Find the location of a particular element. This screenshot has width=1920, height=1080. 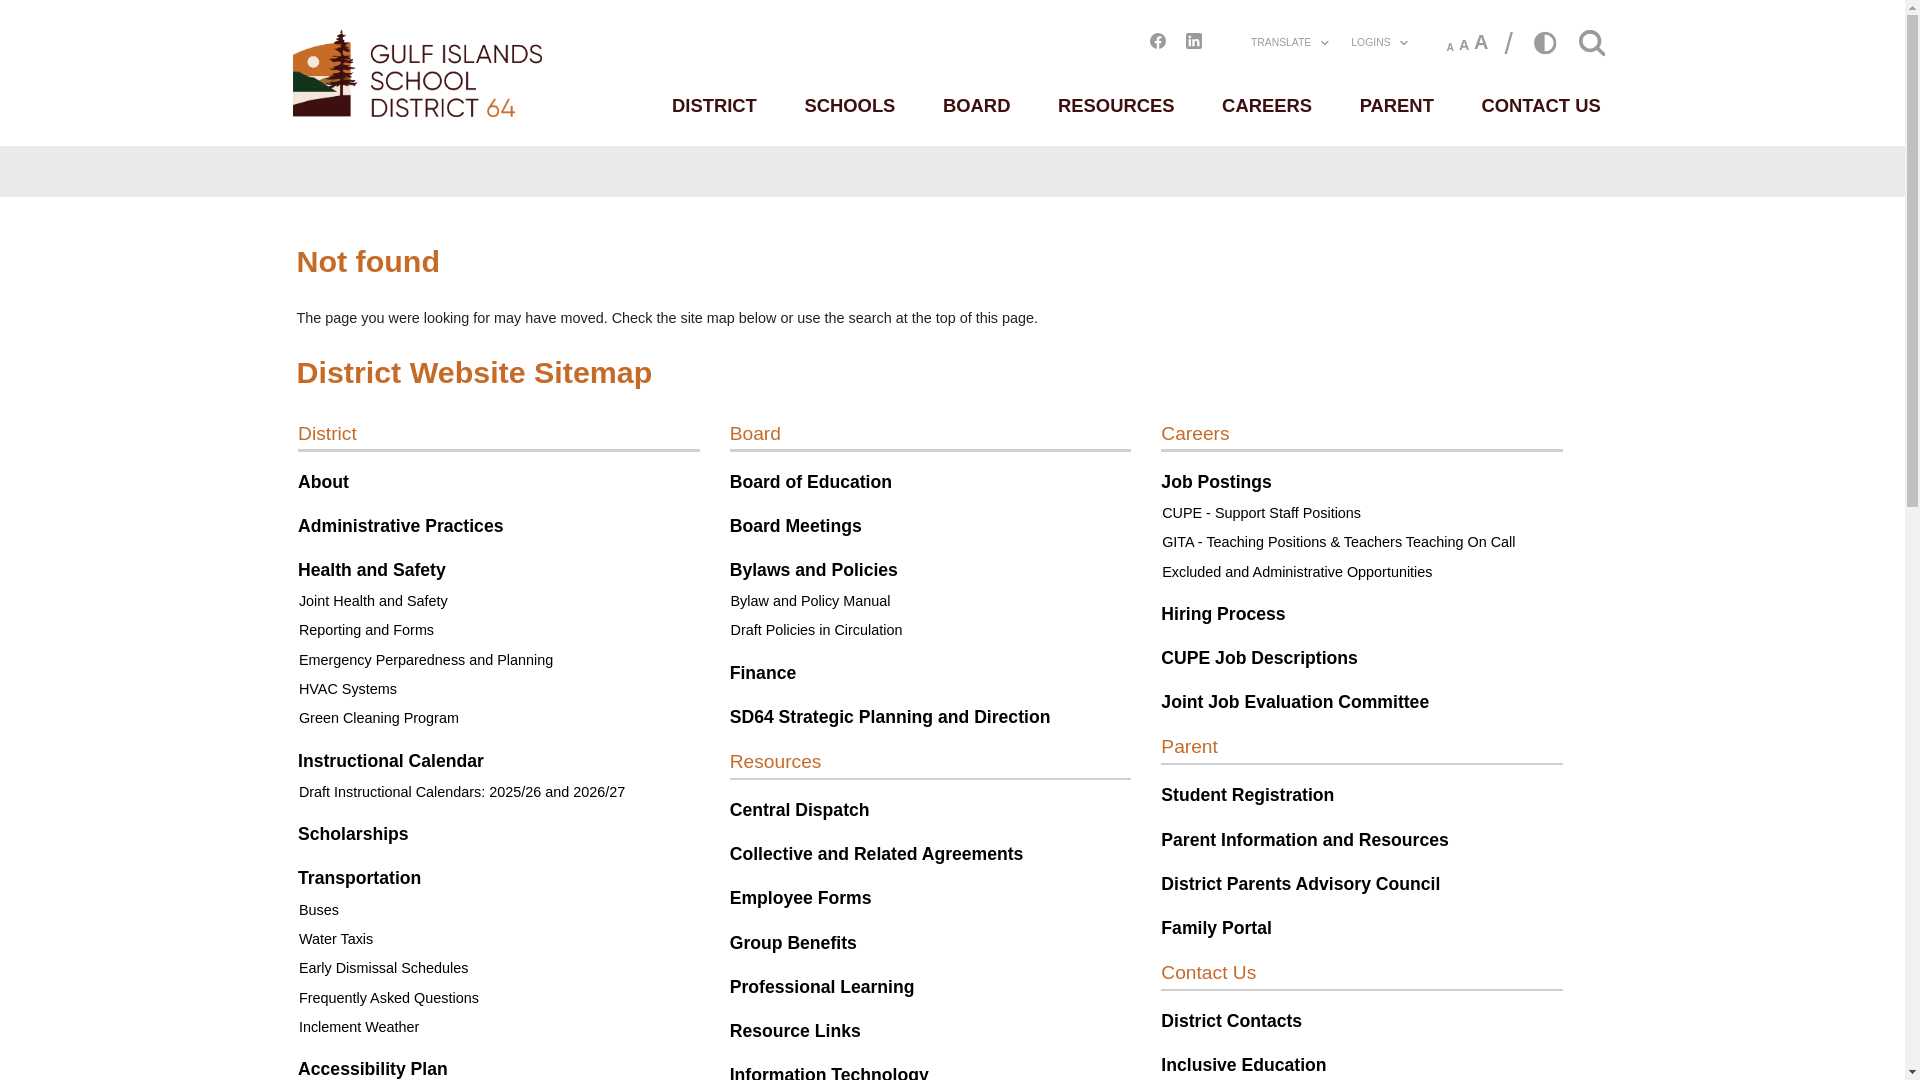

Emergency Perparedness and Planning is located at coordinates (532, 825).